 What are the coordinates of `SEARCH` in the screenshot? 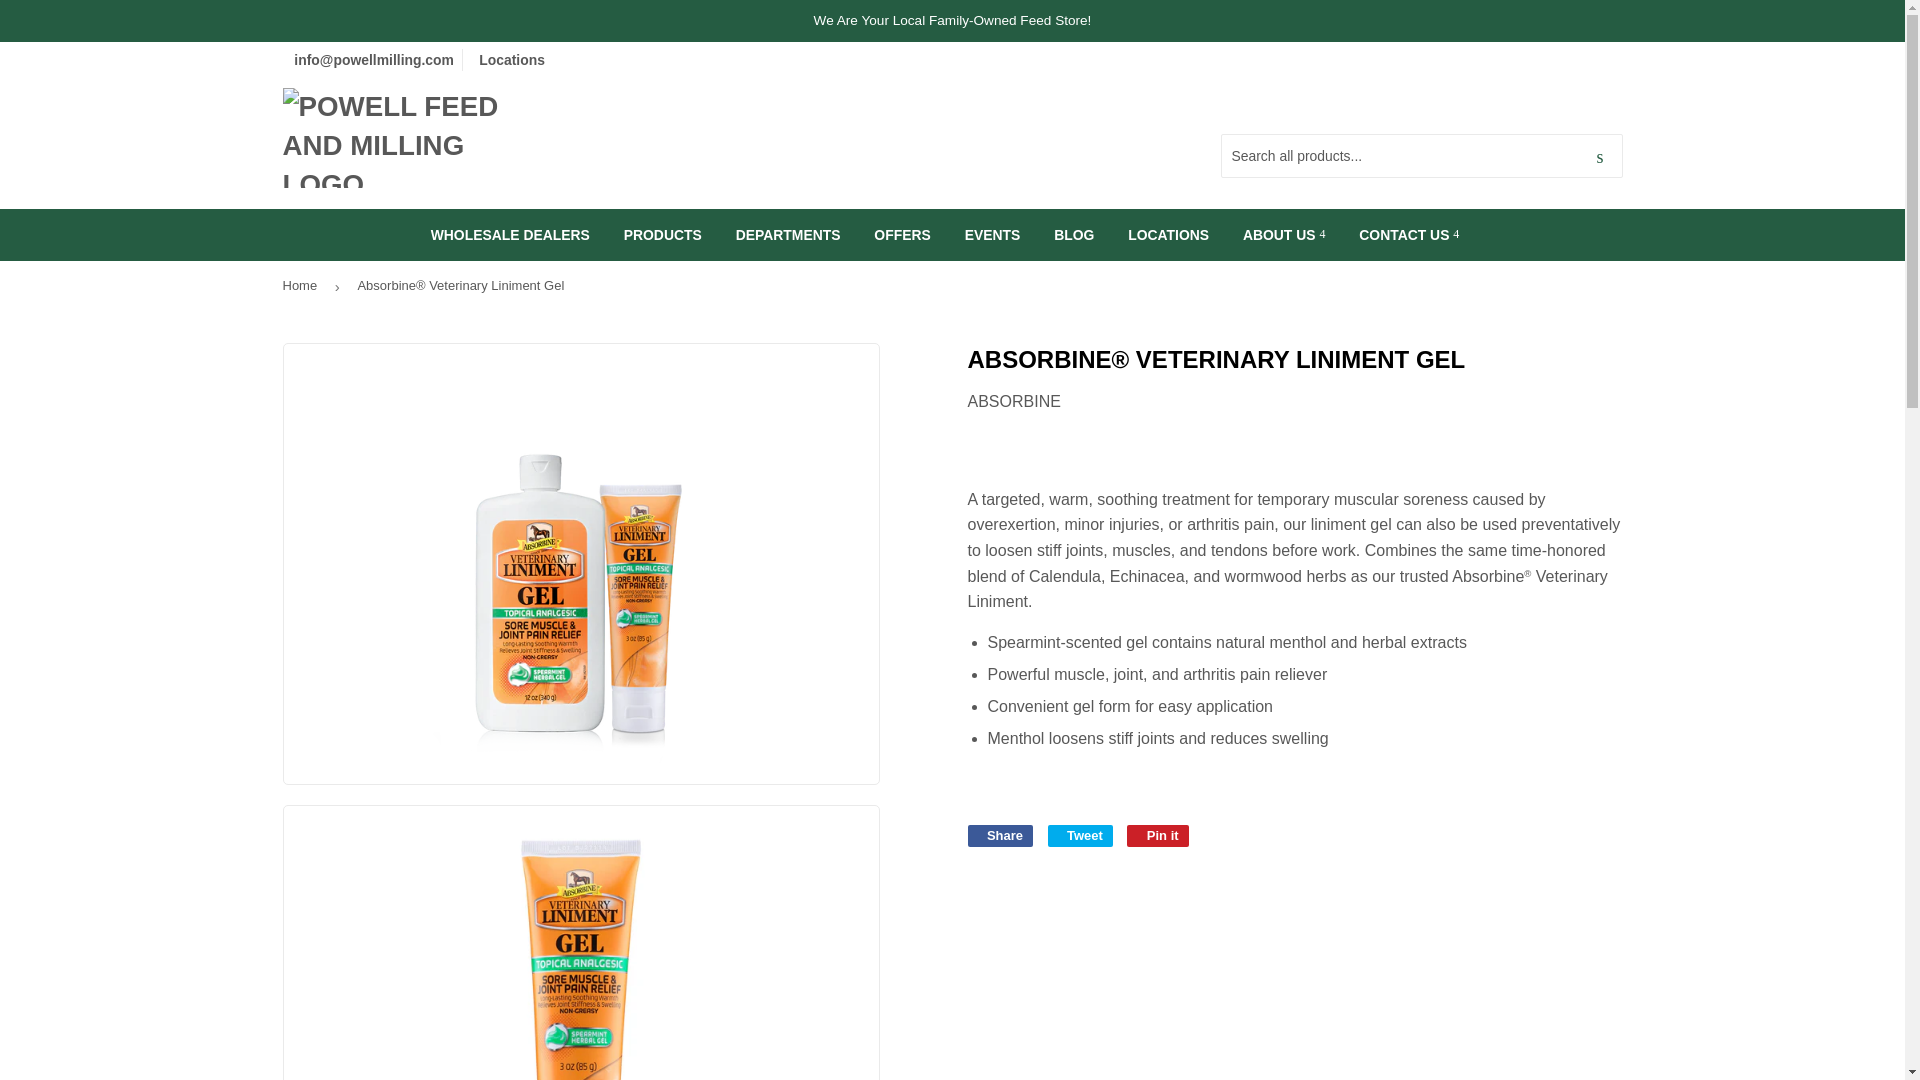 It's located at (1600, 157).